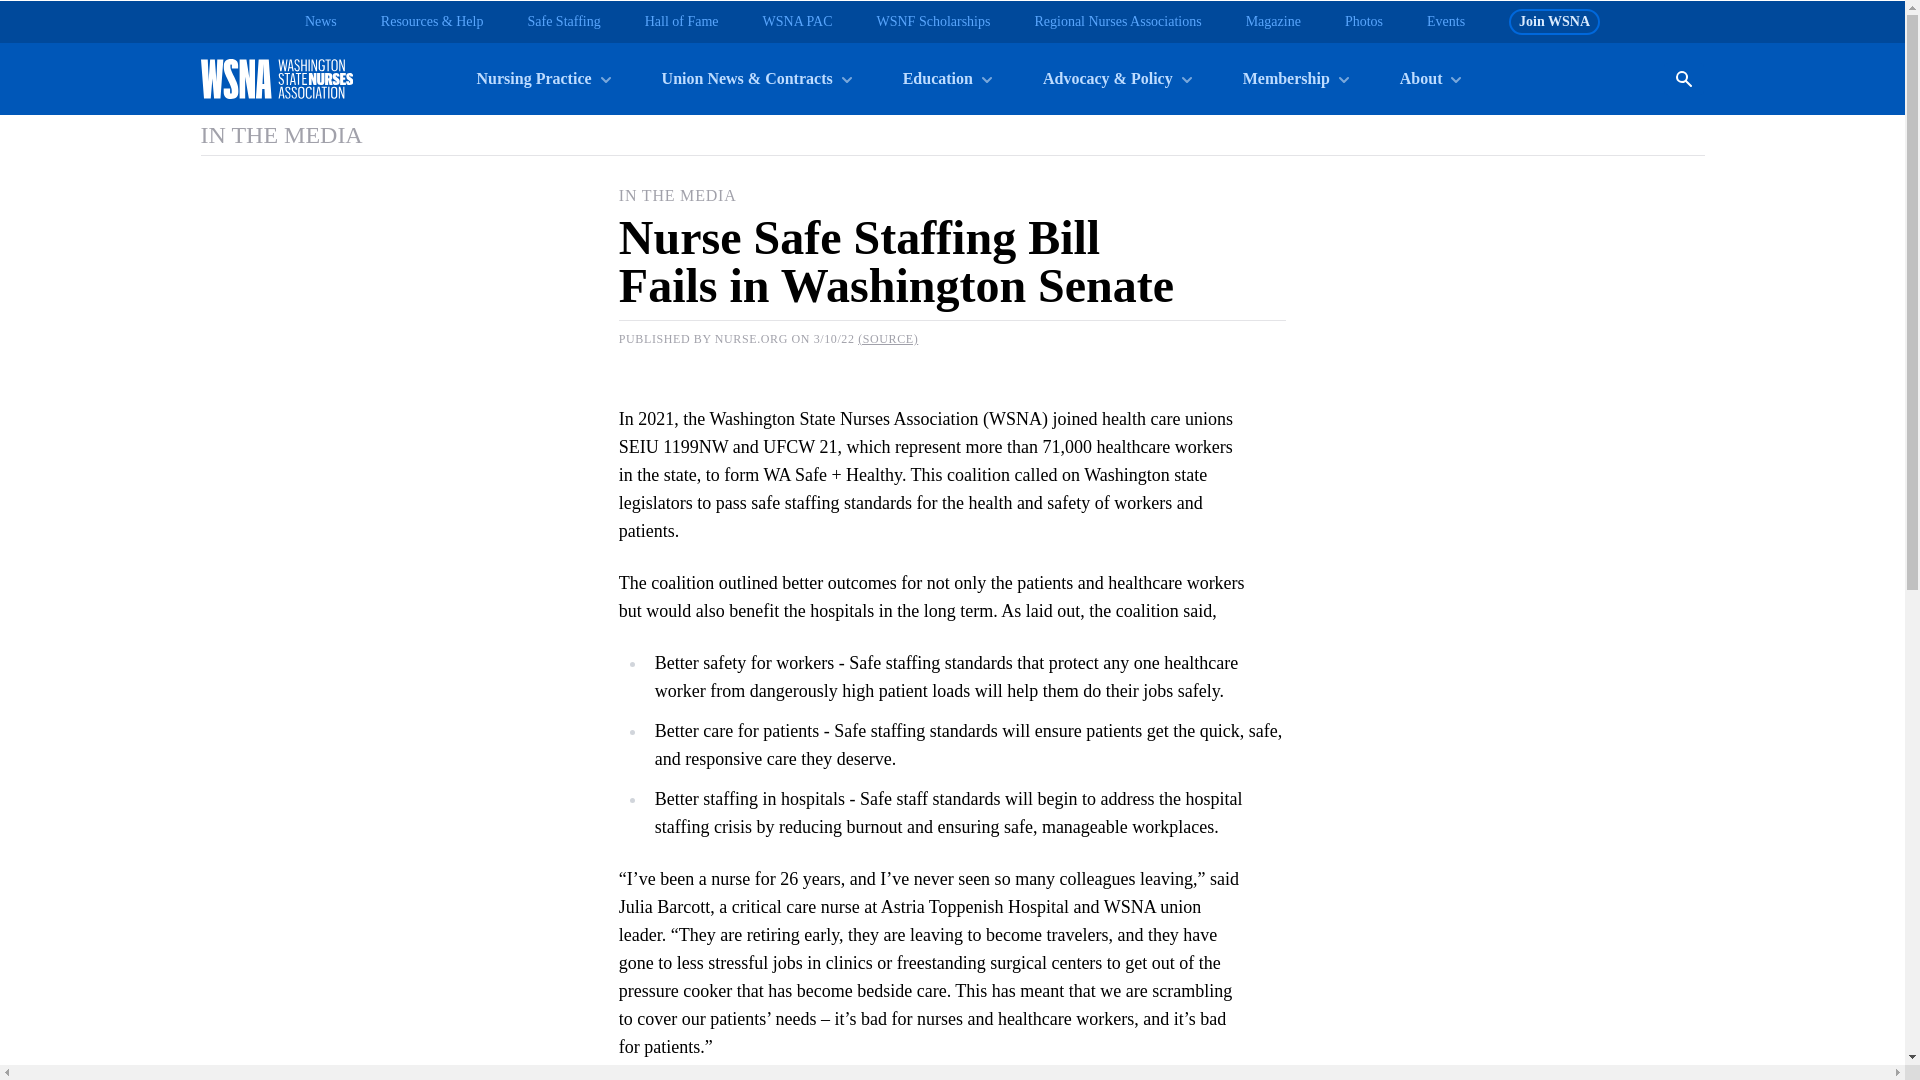 The height and width of the screenshot is (1080, 1920). I want to click on Hall of Fame, so click(682, 22).